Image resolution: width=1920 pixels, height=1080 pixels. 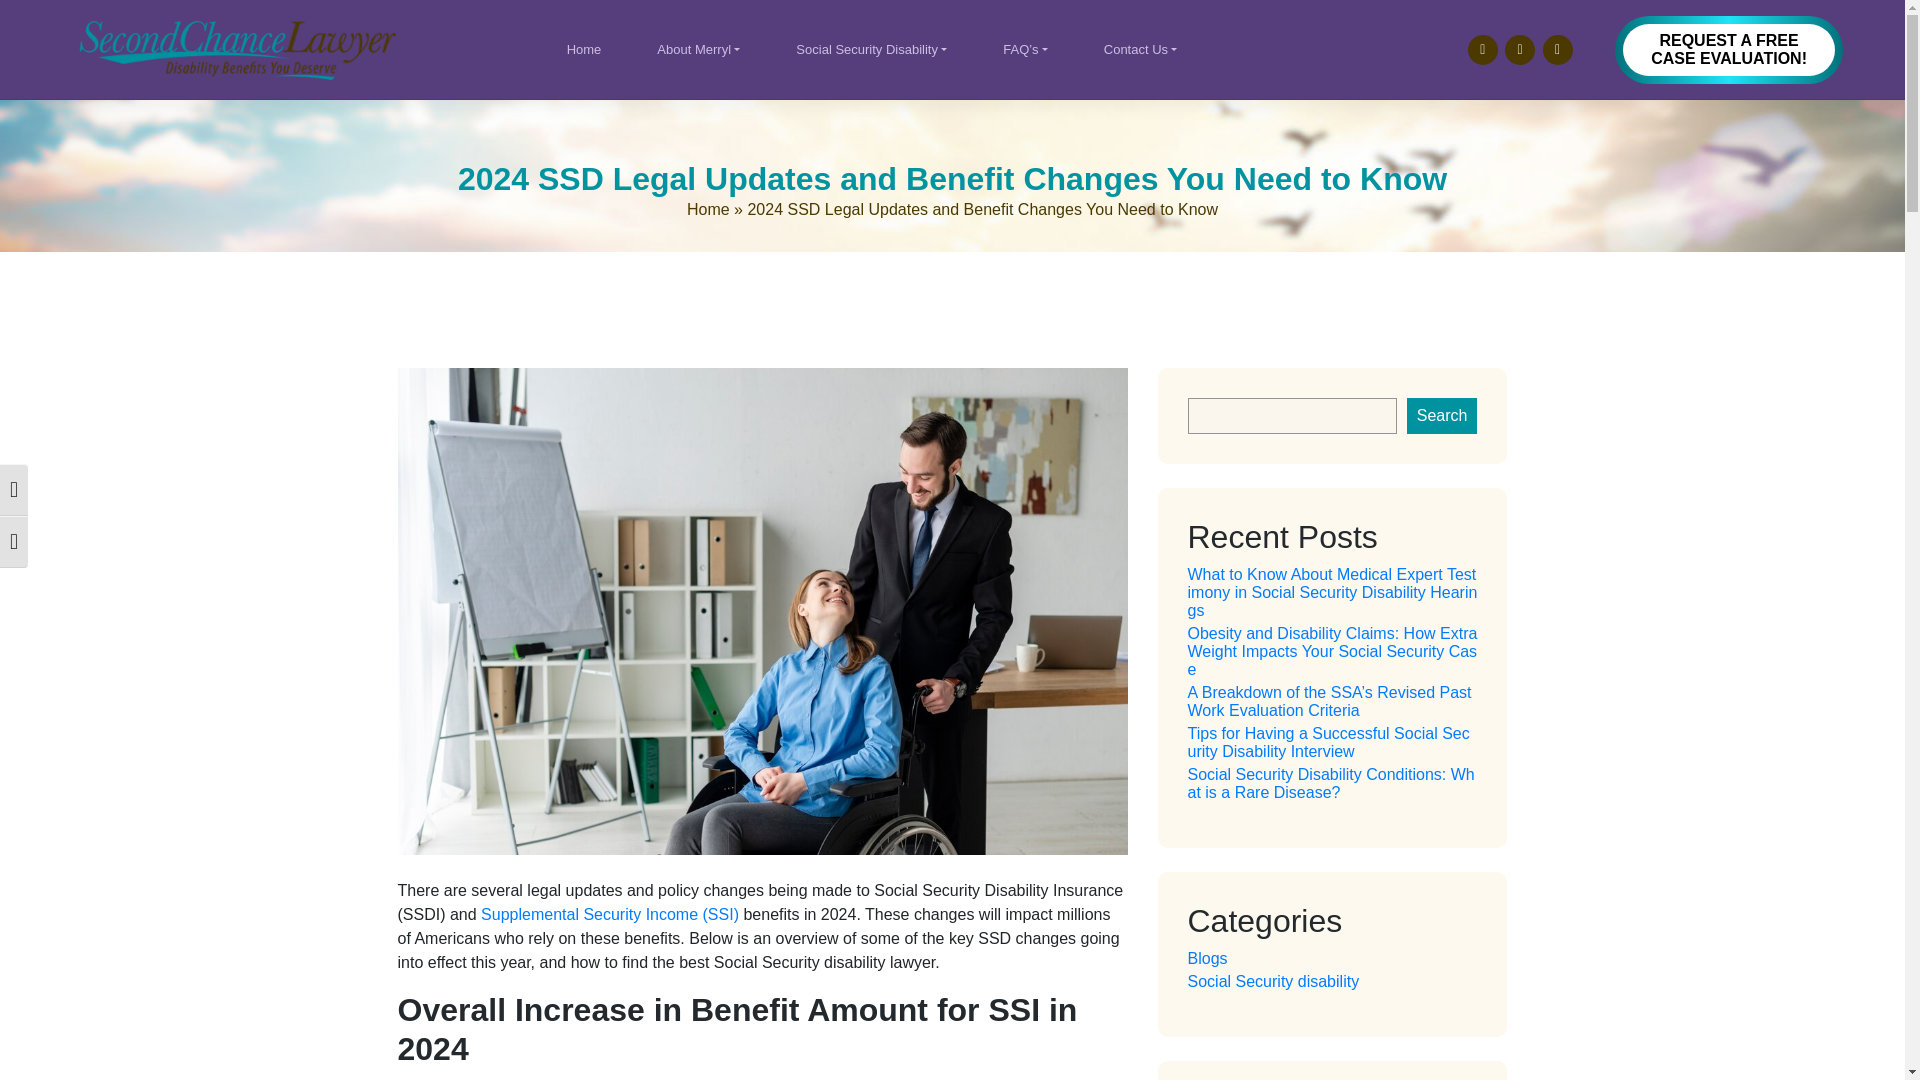 I want to click on Contact Us, so click(x=1141, y=50).